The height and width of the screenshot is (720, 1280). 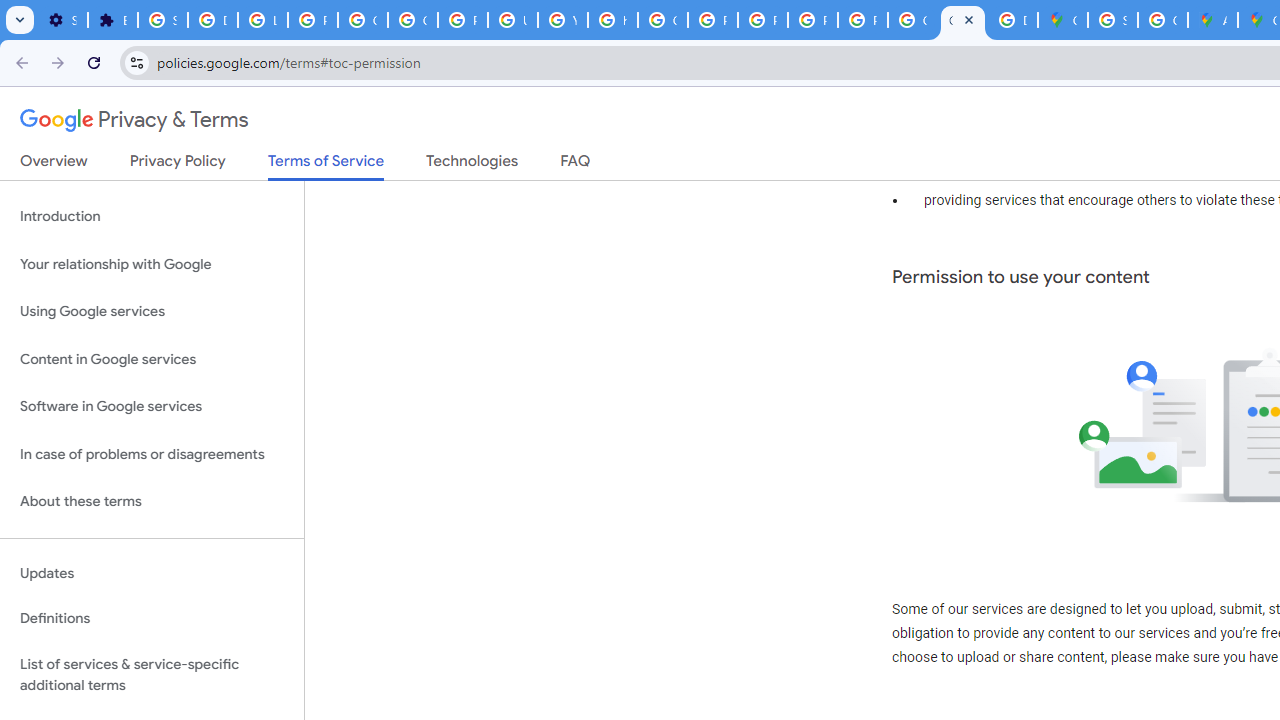 What do you see at coordinates (362, 20) in the screenshot?
I see `Google Account Help` at bounding box center [362, 20].